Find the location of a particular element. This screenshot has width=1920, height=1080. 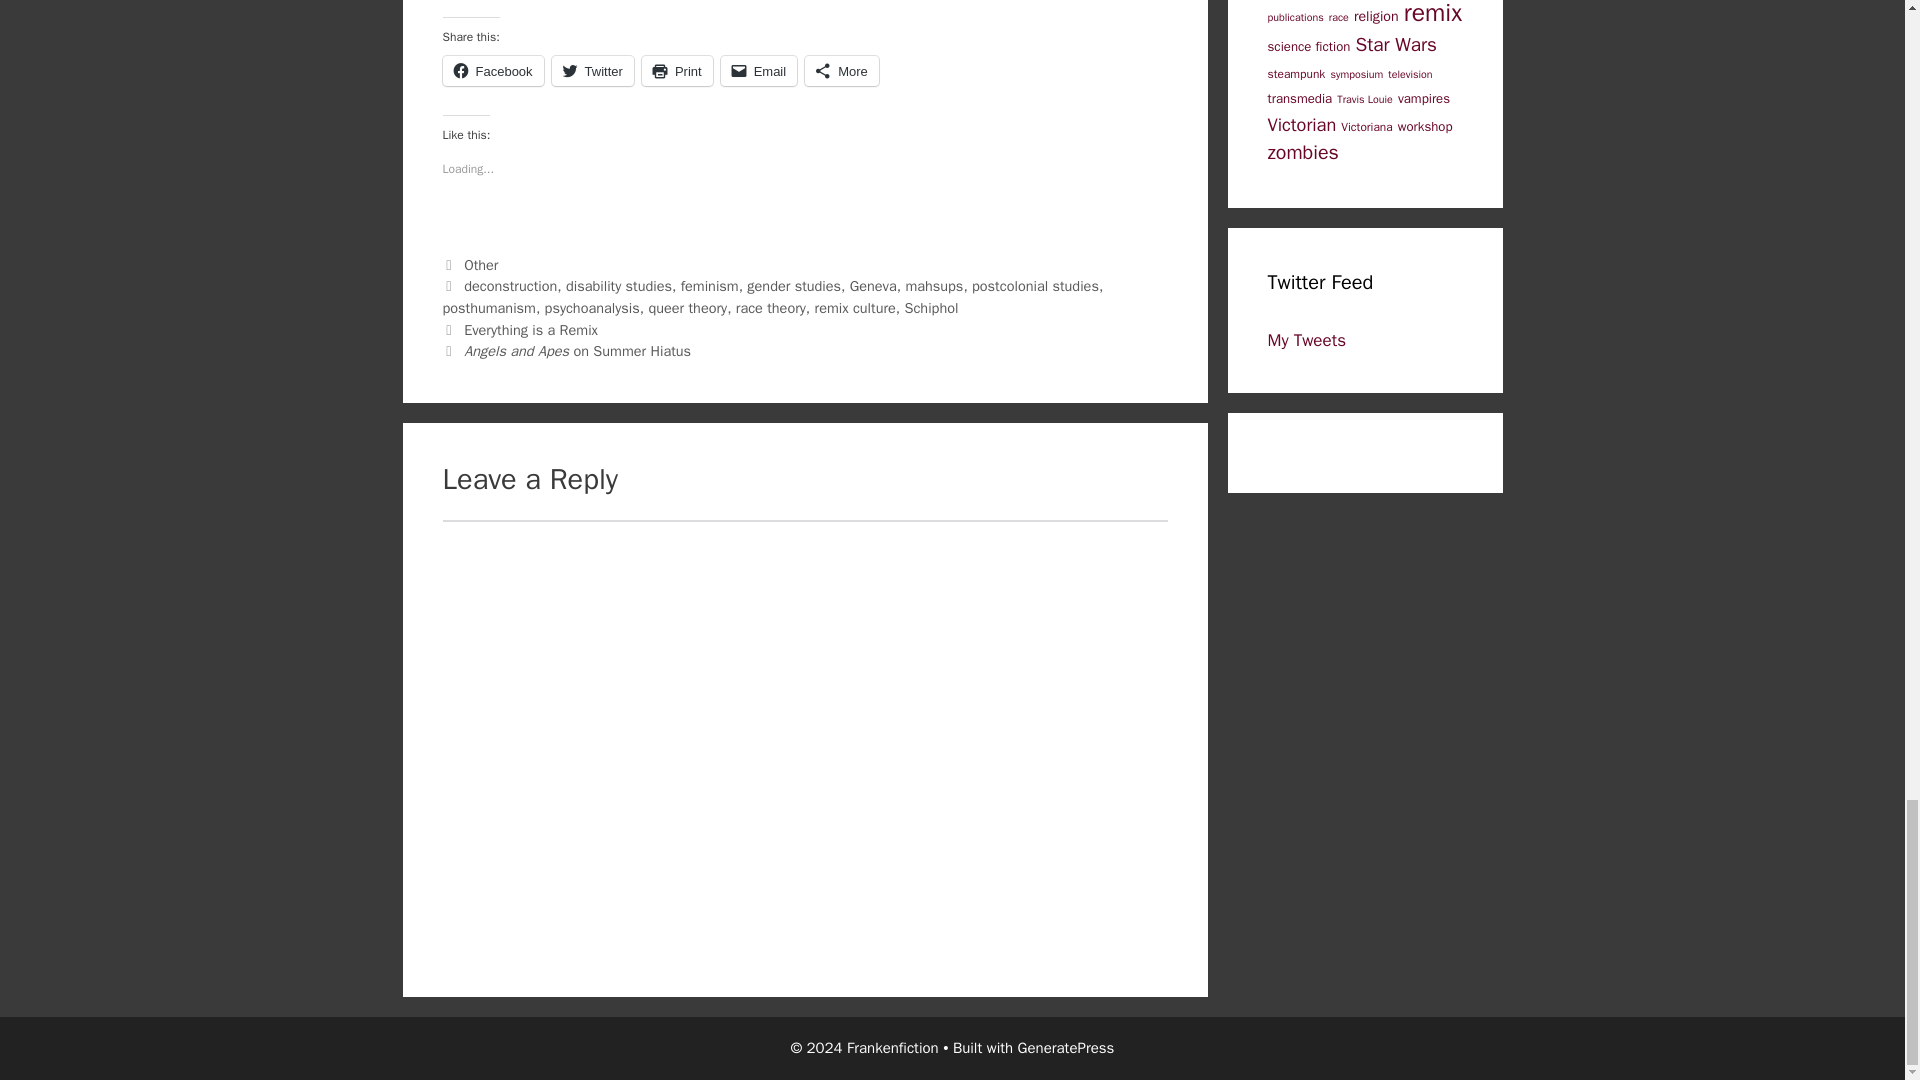

disability studies is located at coordinates (619, 285).